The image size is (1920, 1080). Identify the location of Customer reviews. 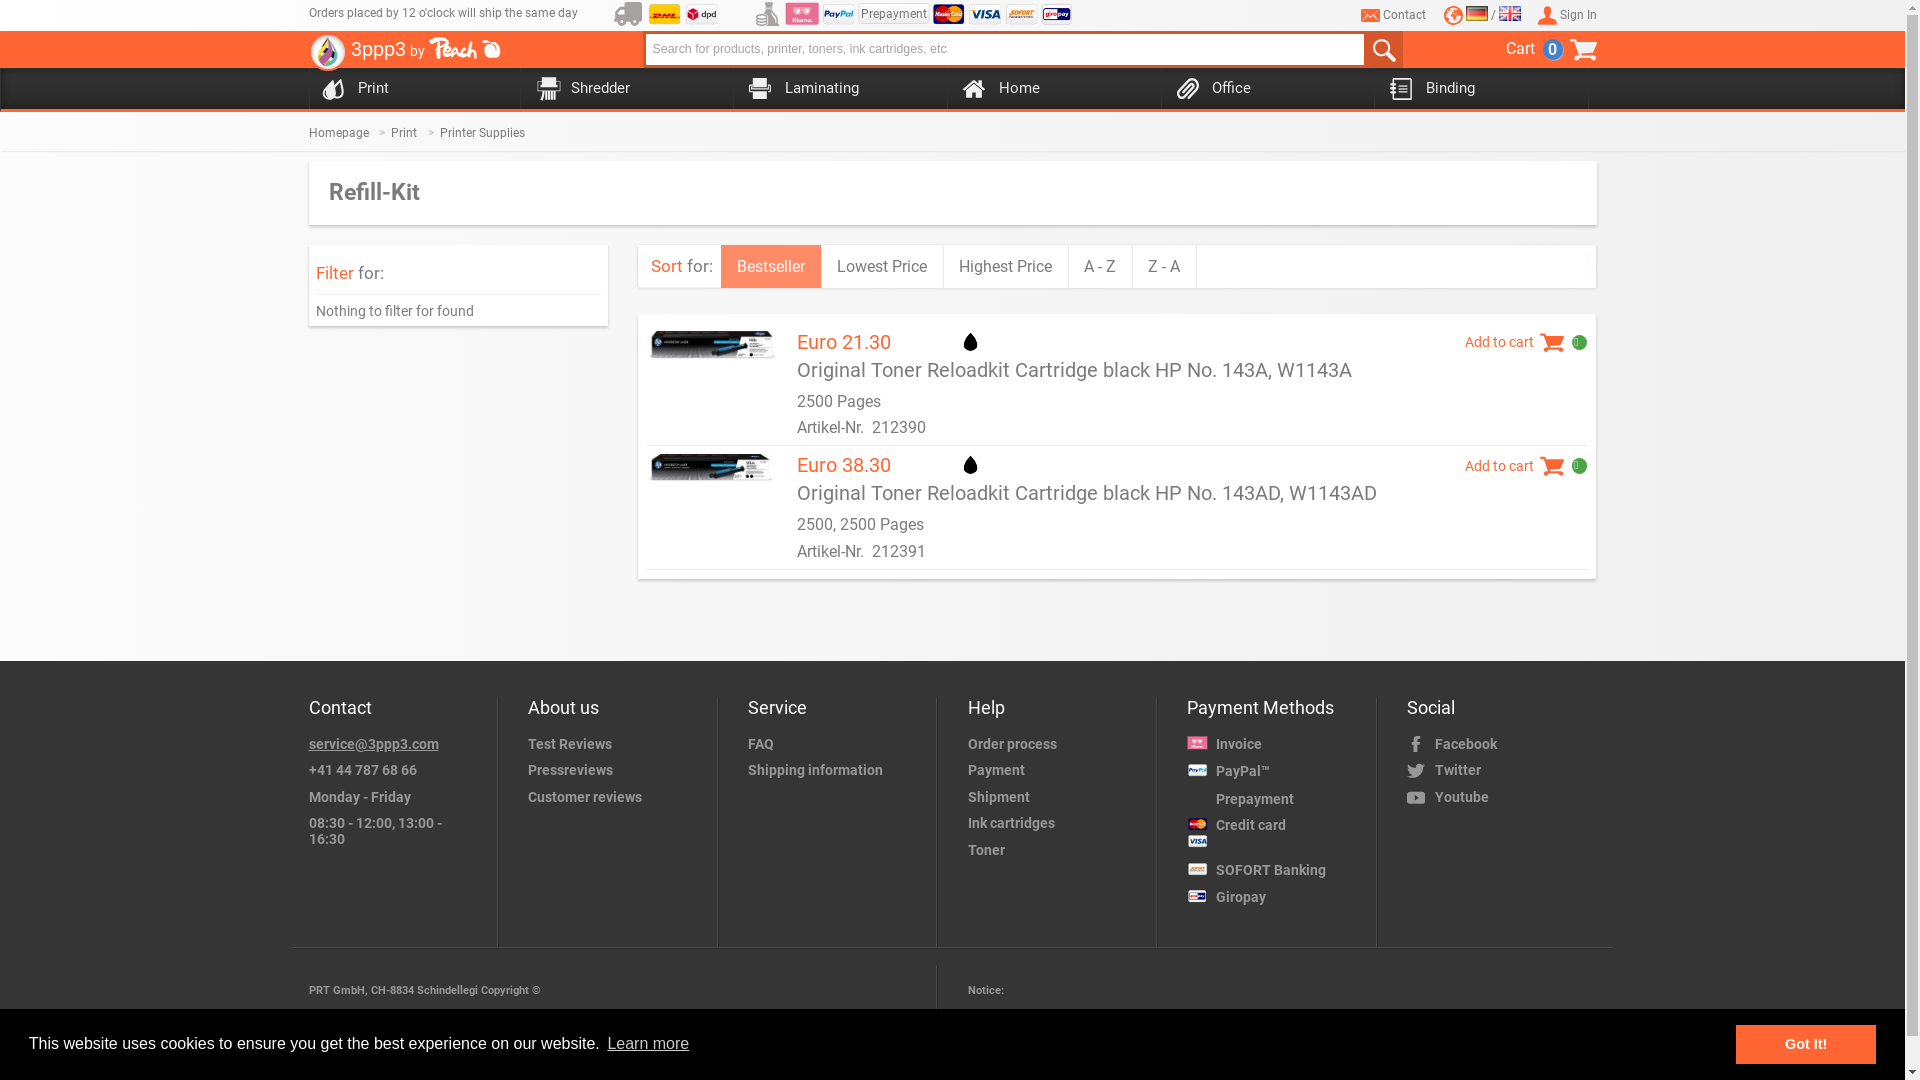
(613, 797).